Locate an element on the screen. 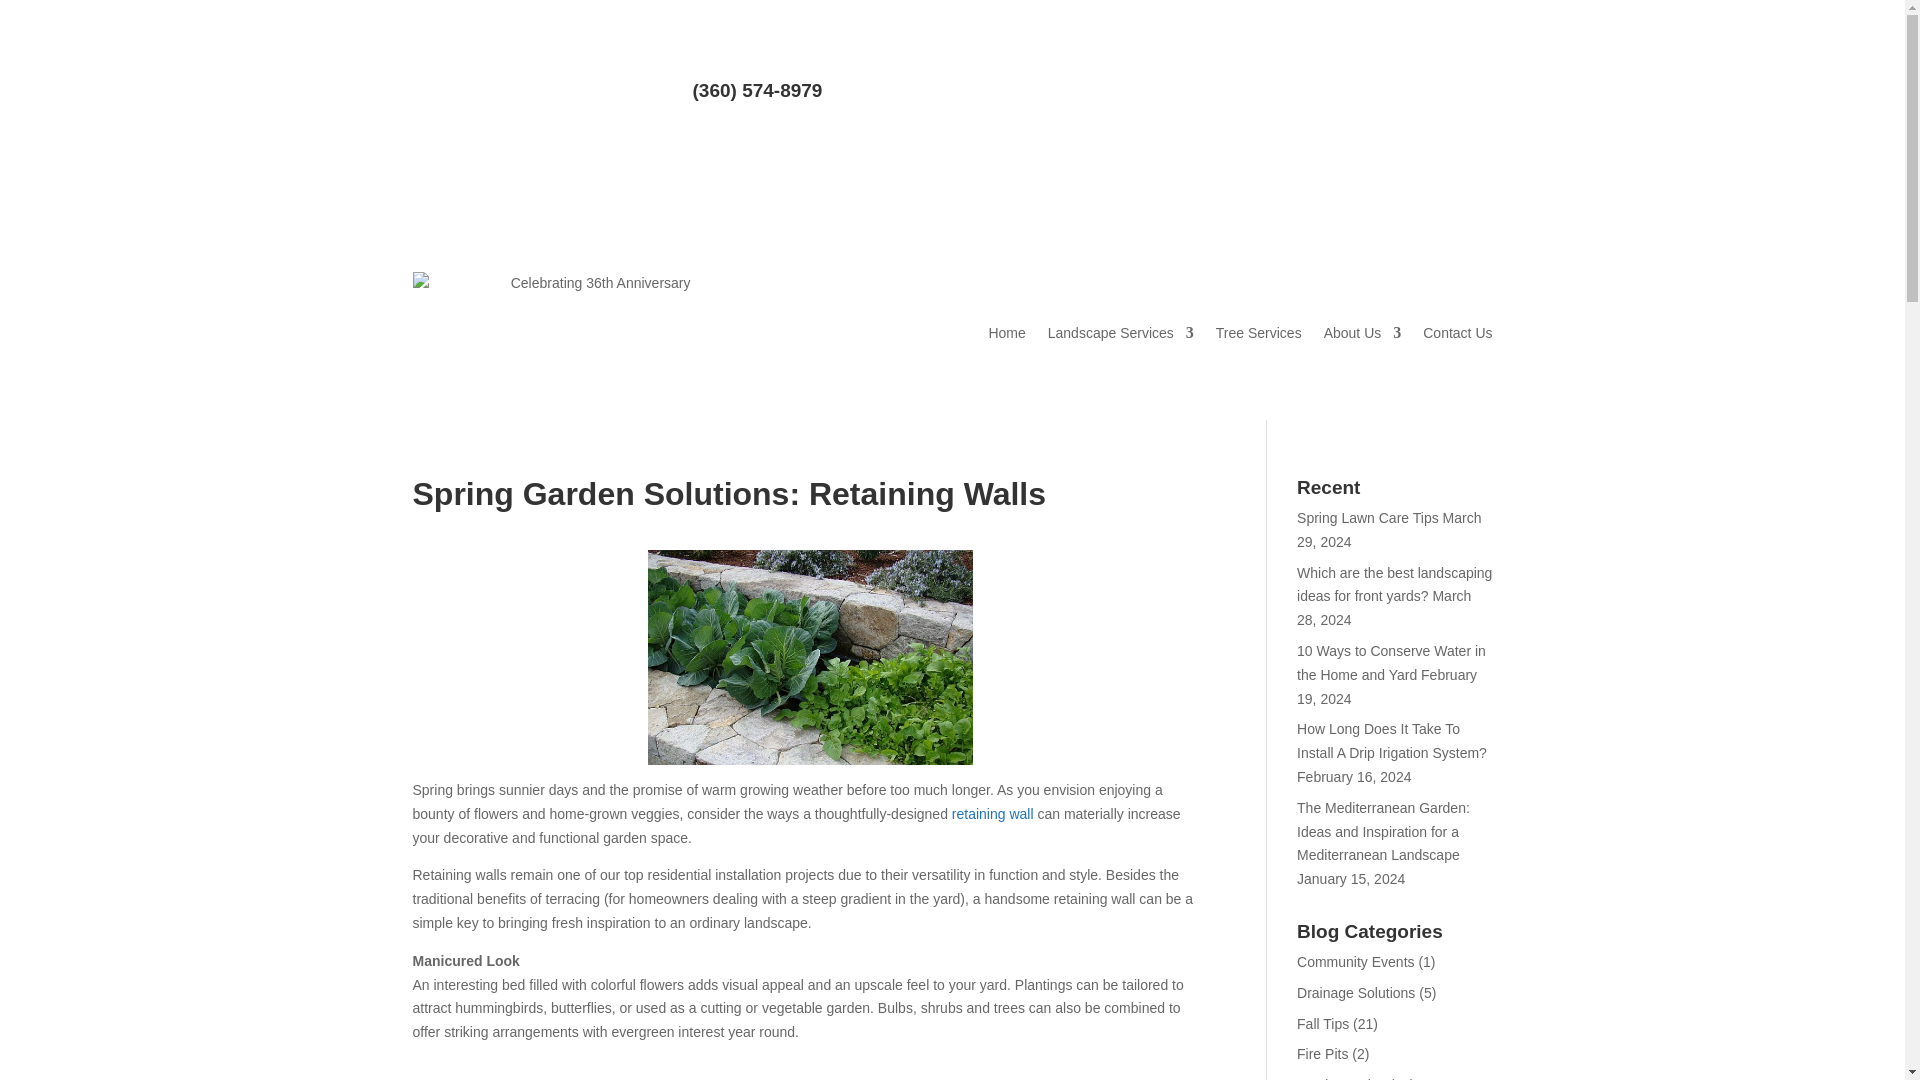 The width and height of the screenshot is (1920, 1080). retaining wall is located at coordinates (993, 813).